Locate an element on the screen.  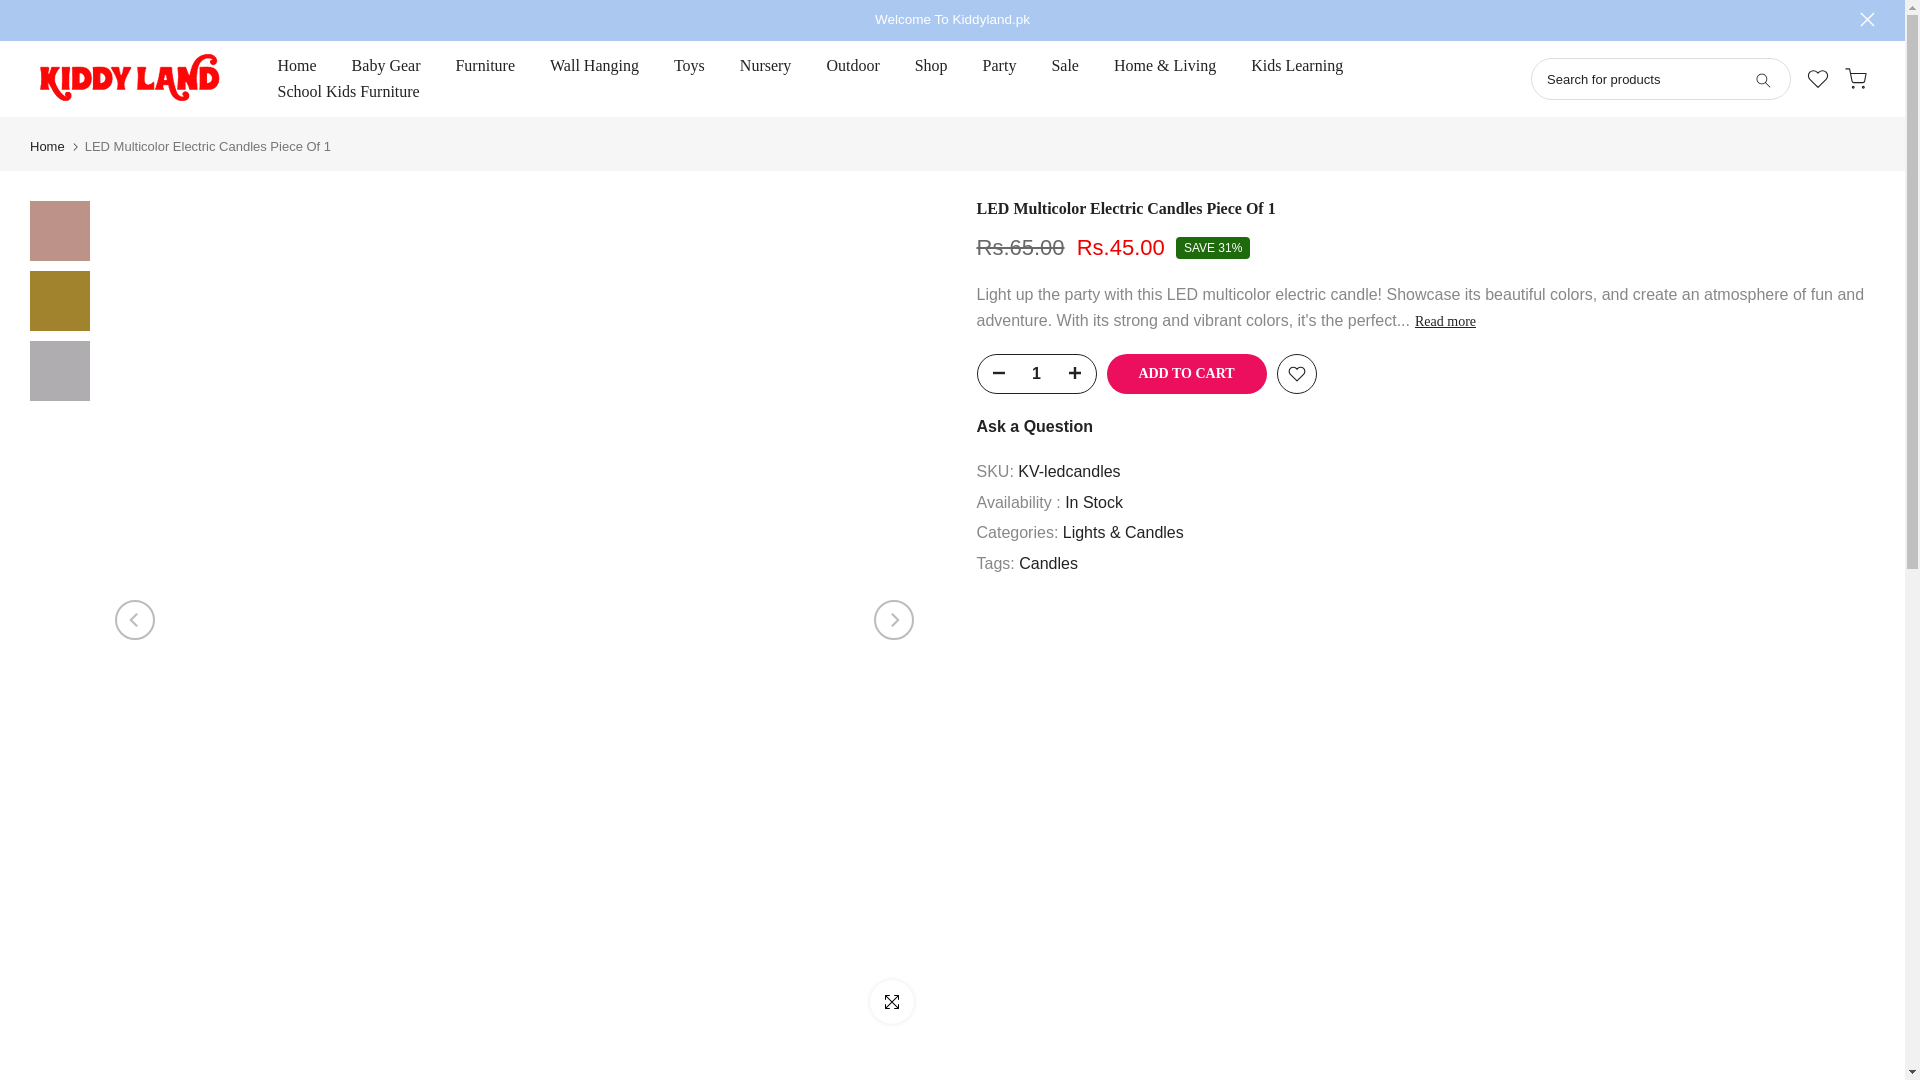
Home is located at coordinates (48, 146).